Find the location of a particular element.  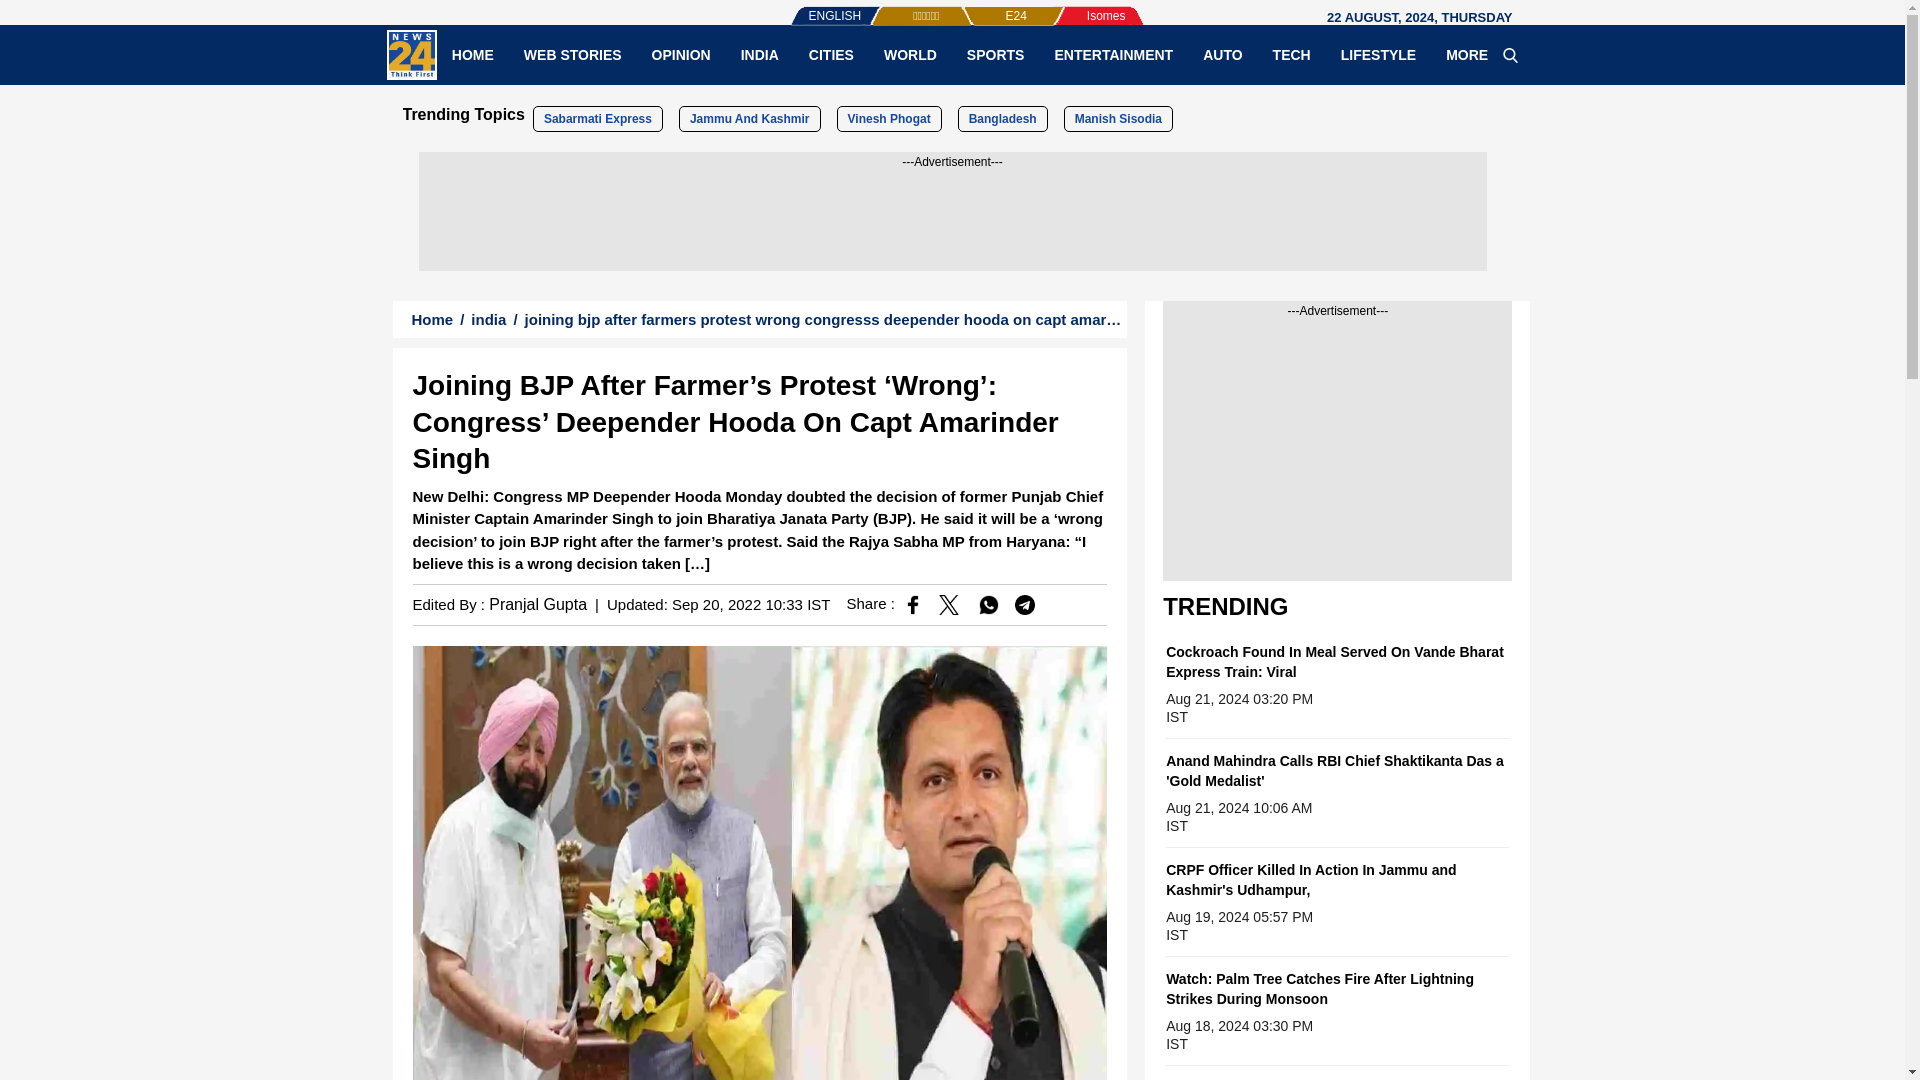

INDIA is located at coordinates (760, 54).